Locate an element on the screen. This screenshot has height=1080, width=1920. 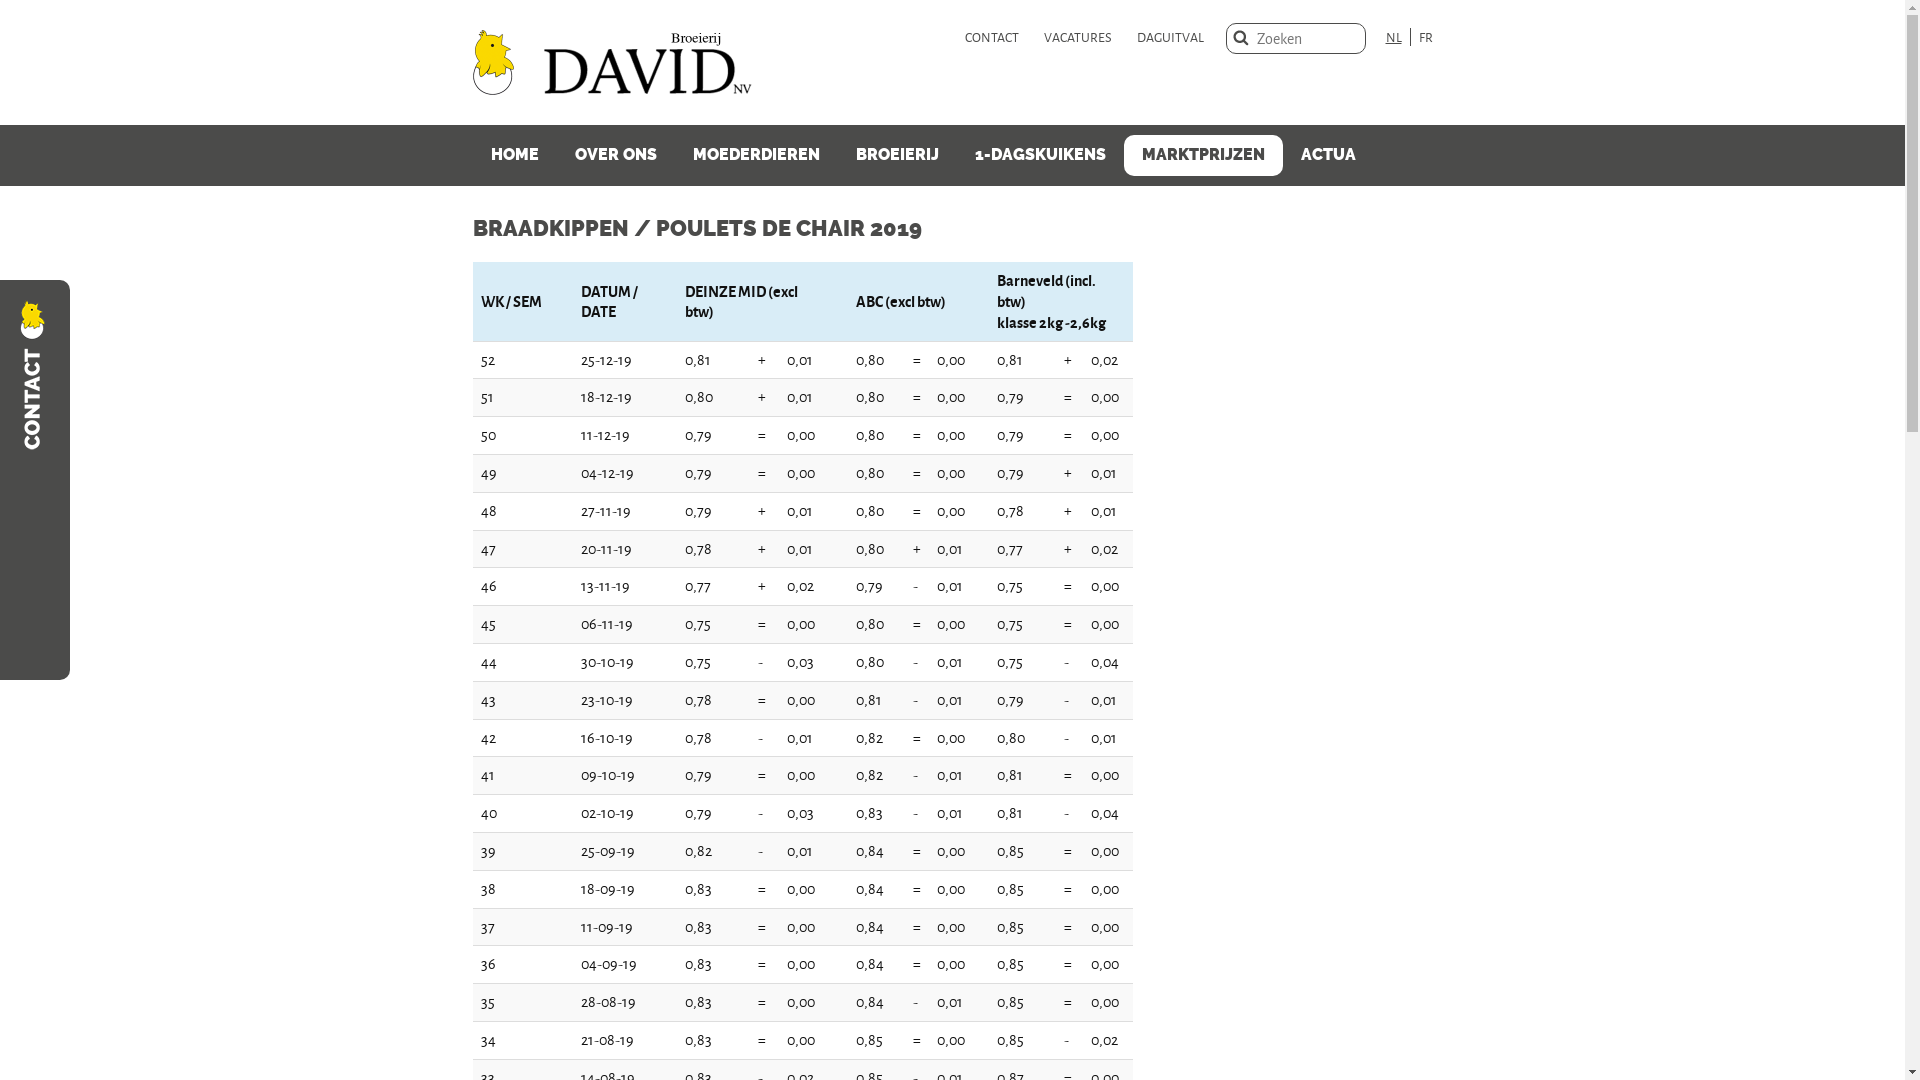
VACATURES is located at coordinates (1078, 37).